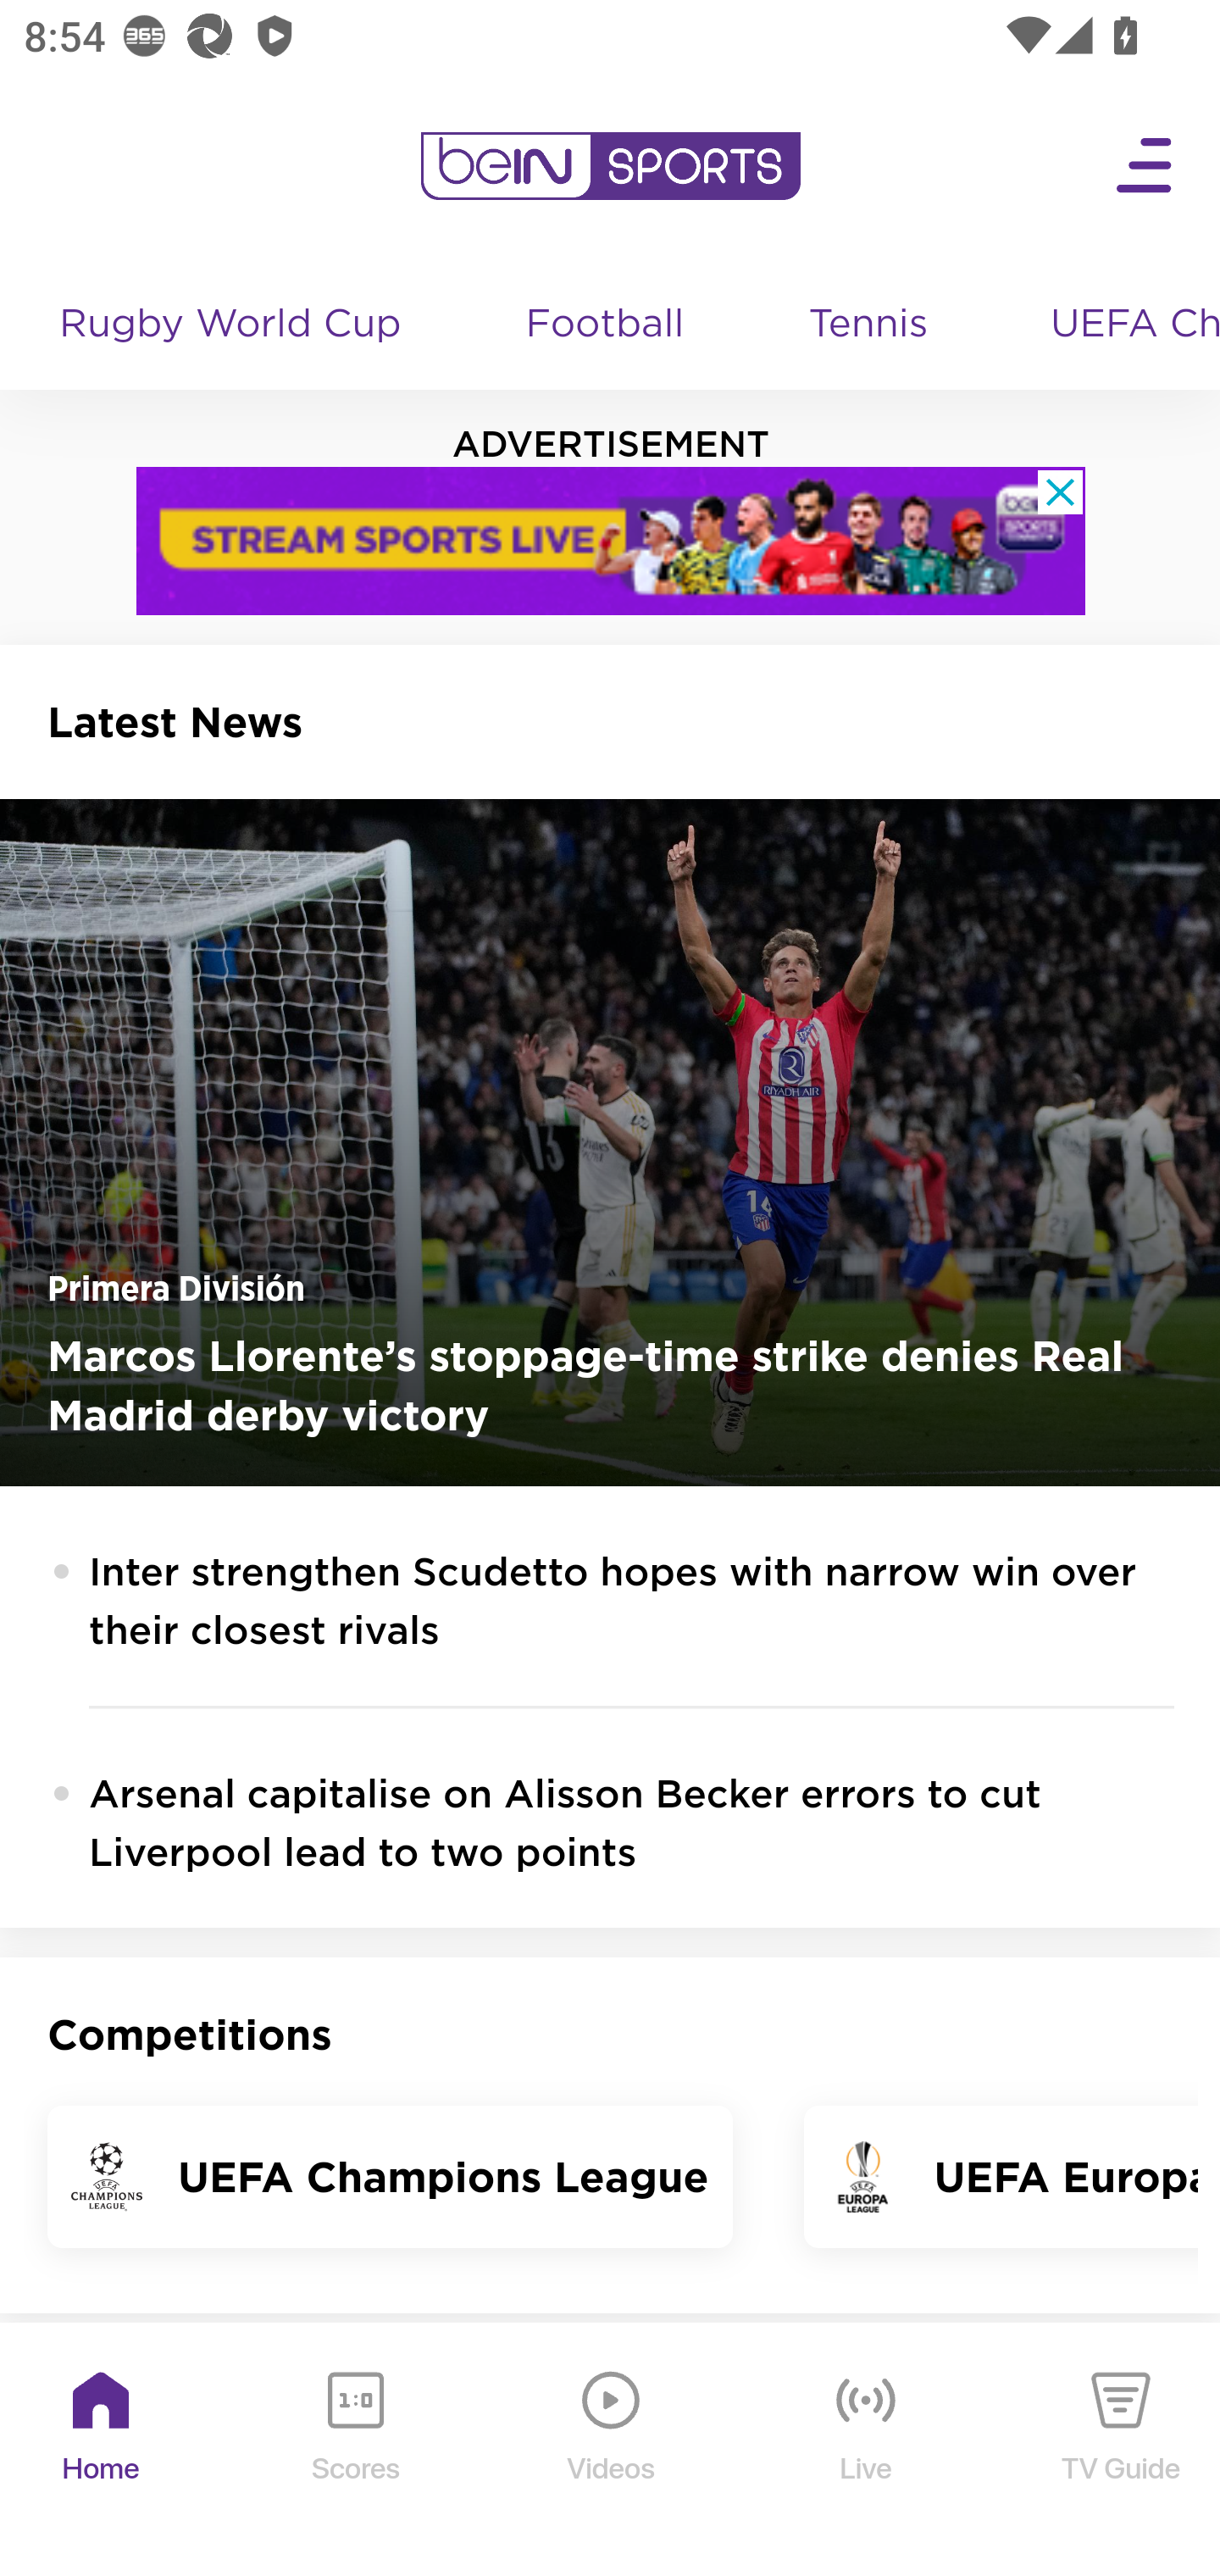 This screenshot has width=1220, height=2576. Describe the element at coordinates (612, 541) in the screenshot. I see `l8psv8uu` at that location.